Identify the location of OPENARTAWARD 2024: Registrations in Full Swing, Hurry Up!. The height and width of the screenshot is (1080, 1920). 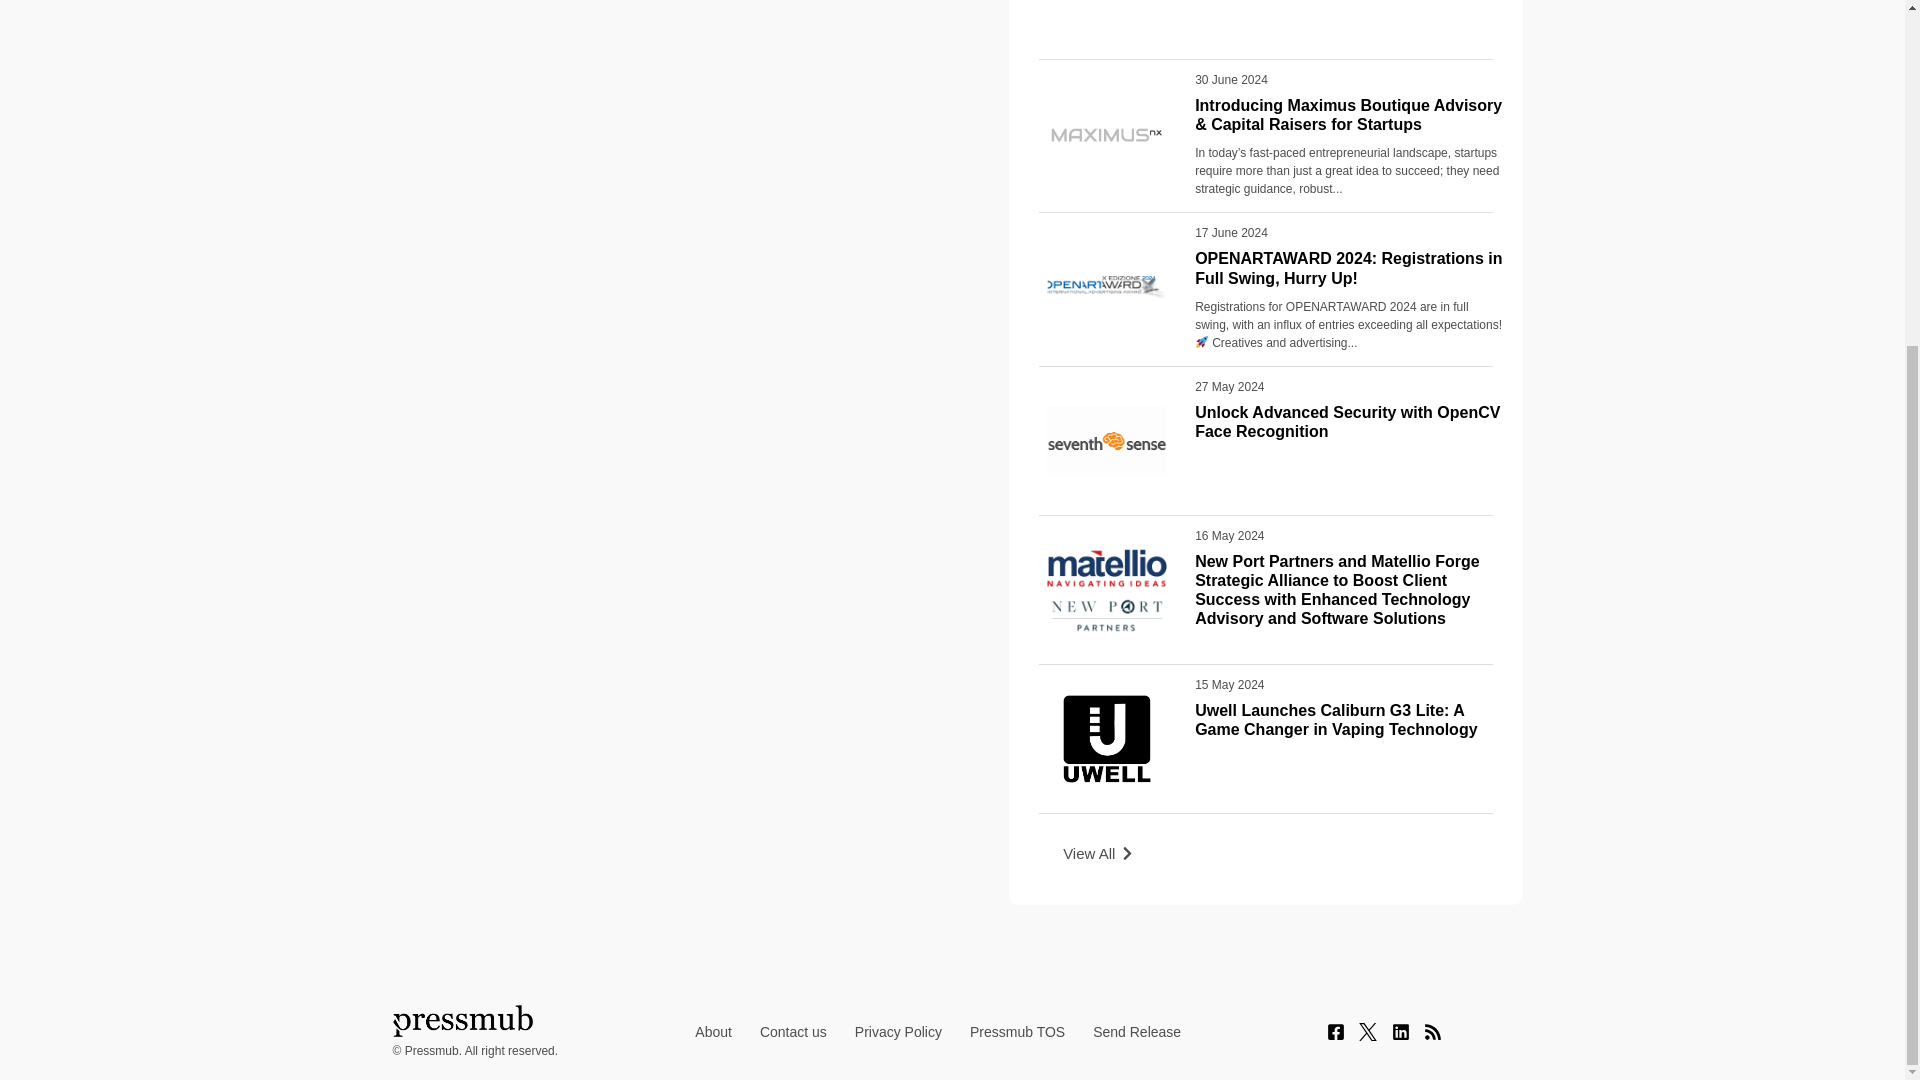
(1348, 268).